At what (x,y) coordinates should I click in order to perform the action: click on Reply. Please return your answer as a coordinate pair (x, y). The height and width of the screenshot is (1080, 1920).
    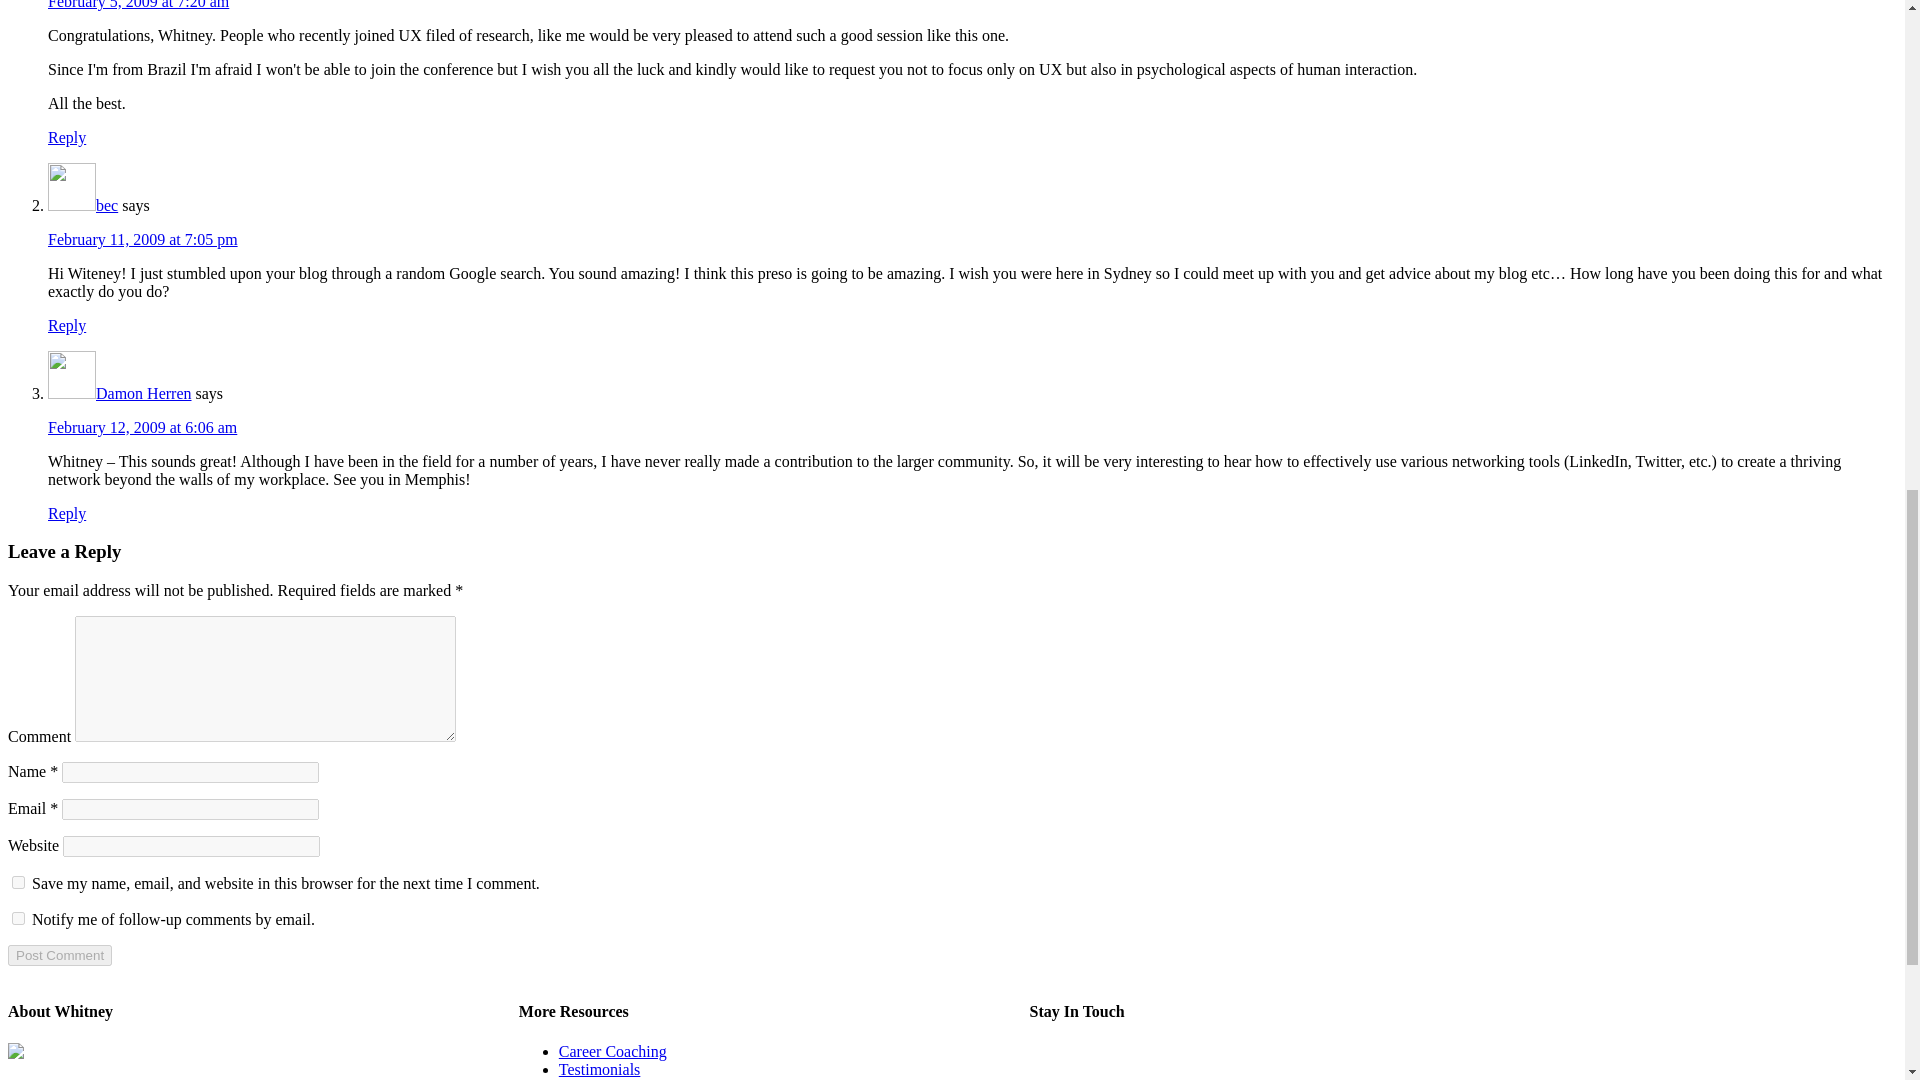
    Looking at the image, I should click on (67, 513).